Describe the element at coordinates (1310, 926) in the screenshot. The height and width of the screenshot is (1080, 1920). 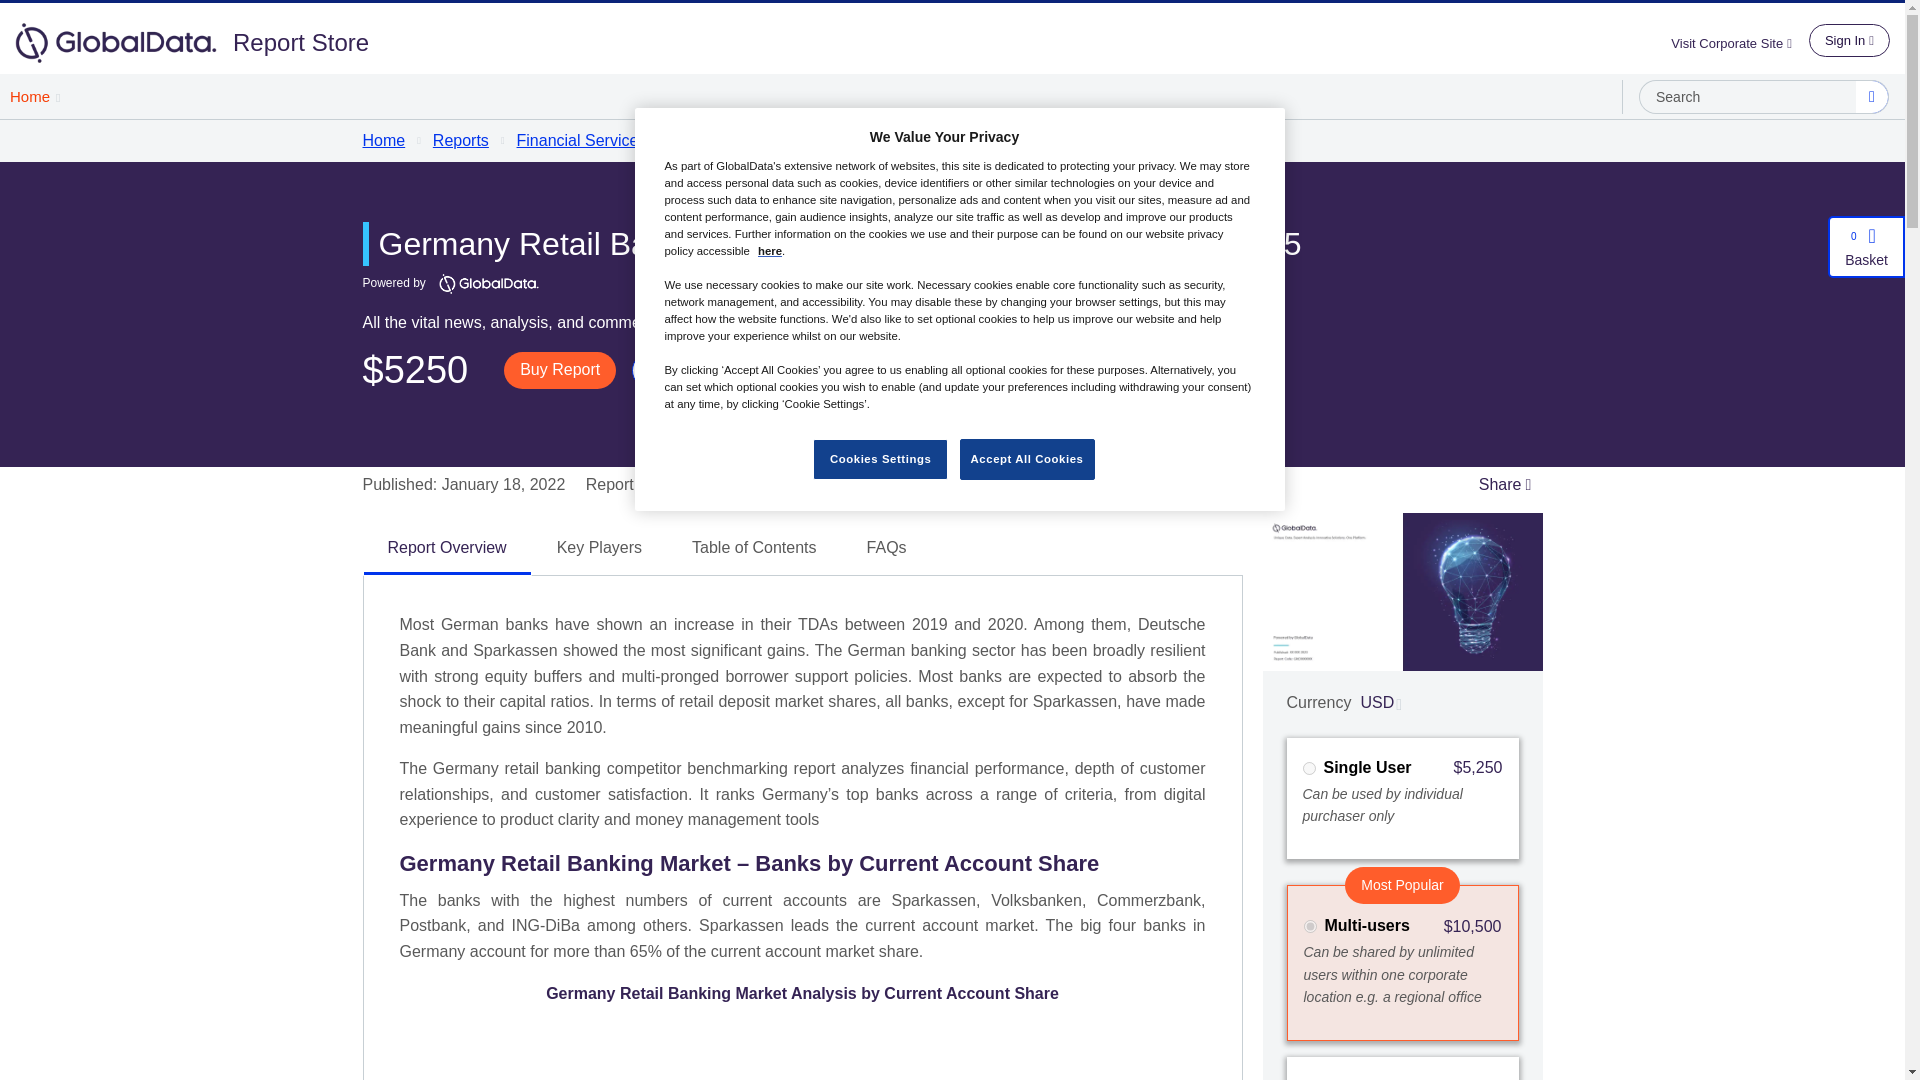
I see `3079389` at that location.